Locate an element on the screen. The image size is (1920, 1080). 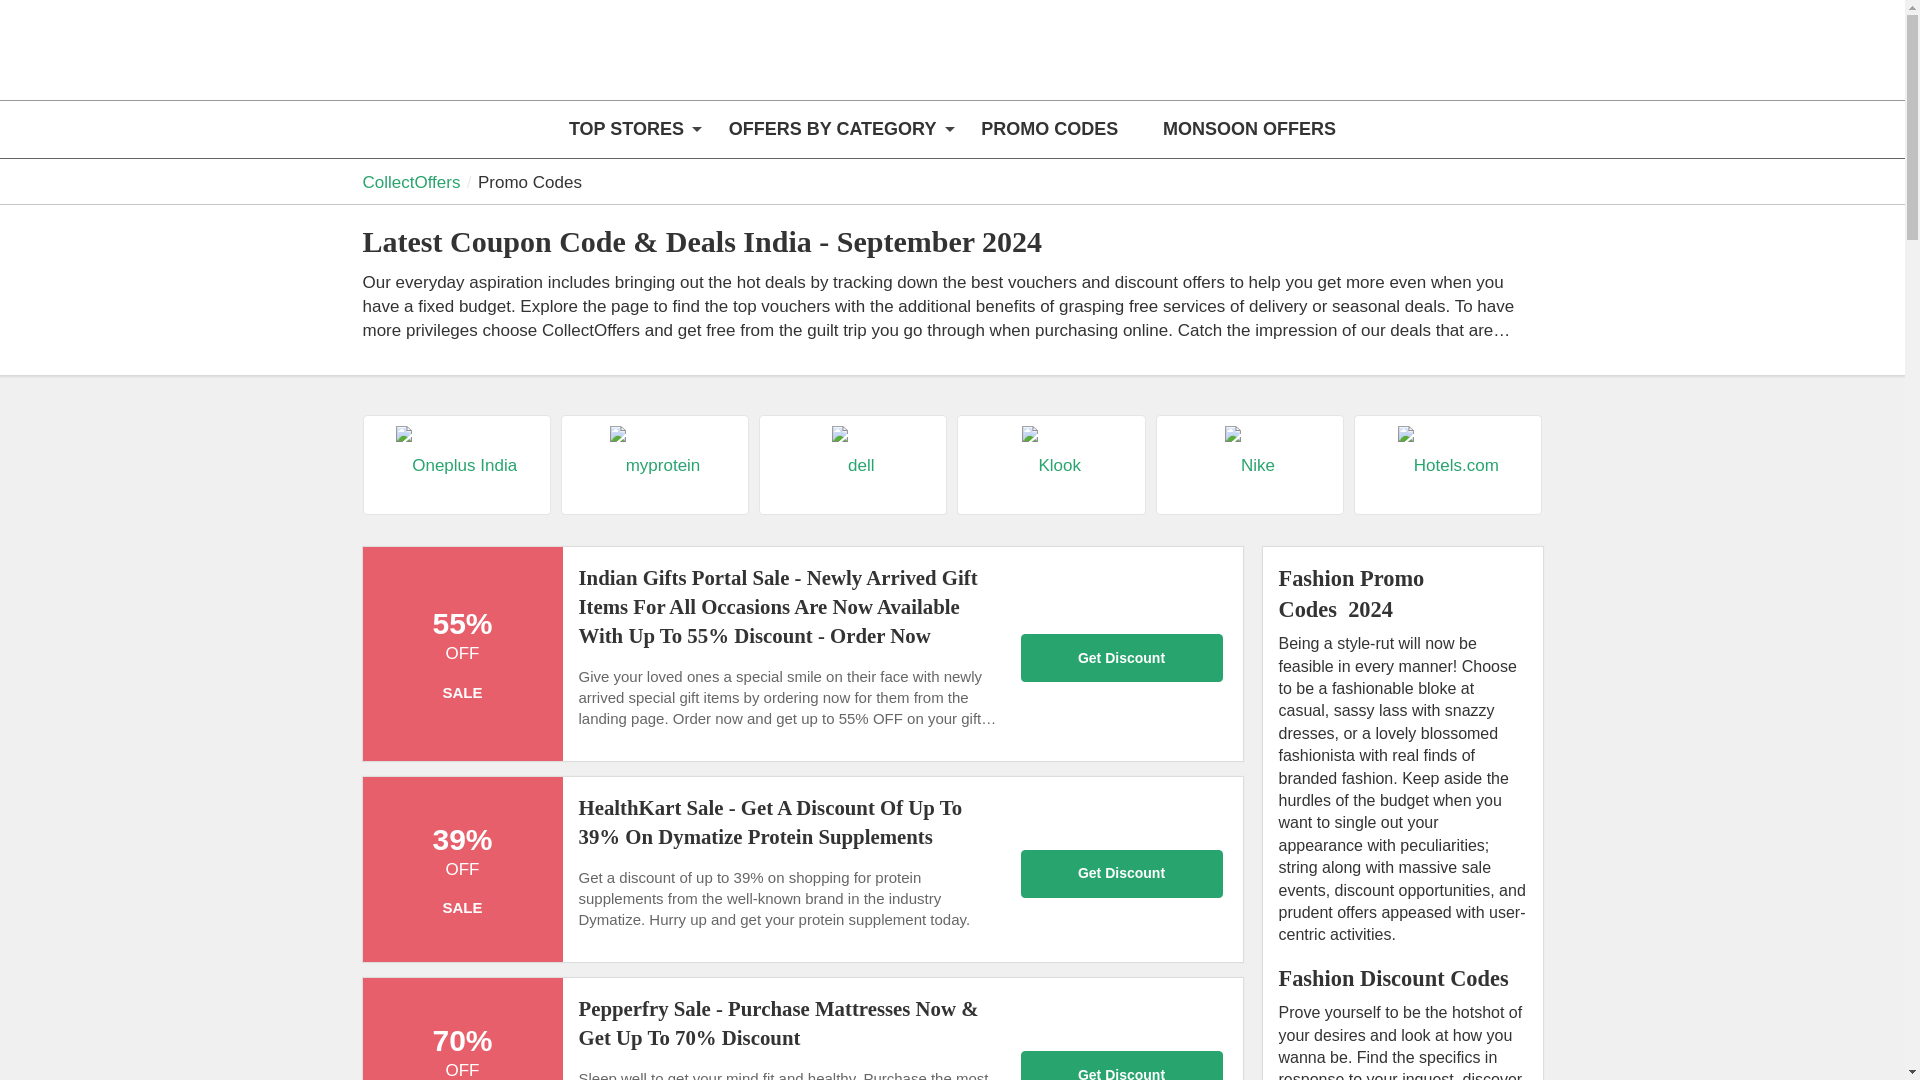
OFFERS BY CATEGORY is located at coordinates (832, 129).